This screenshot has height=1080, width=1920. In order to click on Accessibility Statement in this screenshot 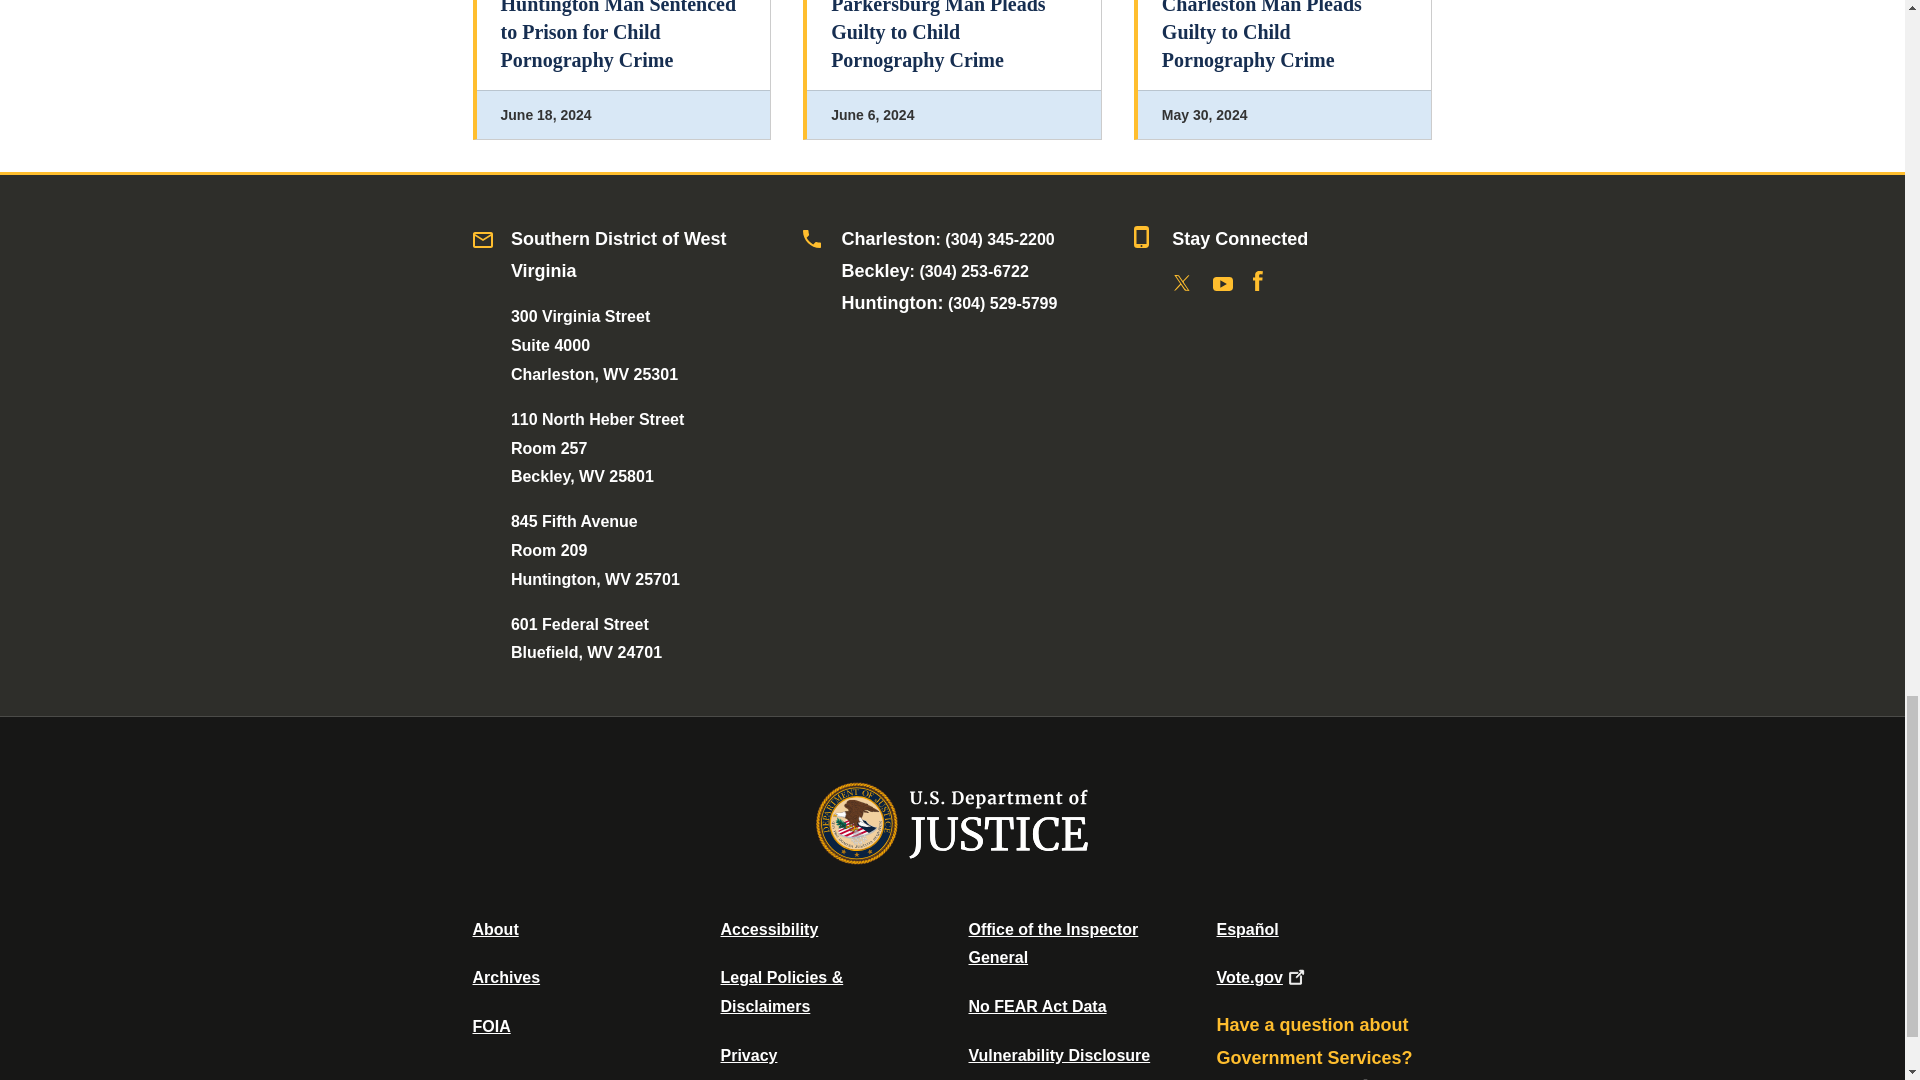, I will do `click(768, 930)`.